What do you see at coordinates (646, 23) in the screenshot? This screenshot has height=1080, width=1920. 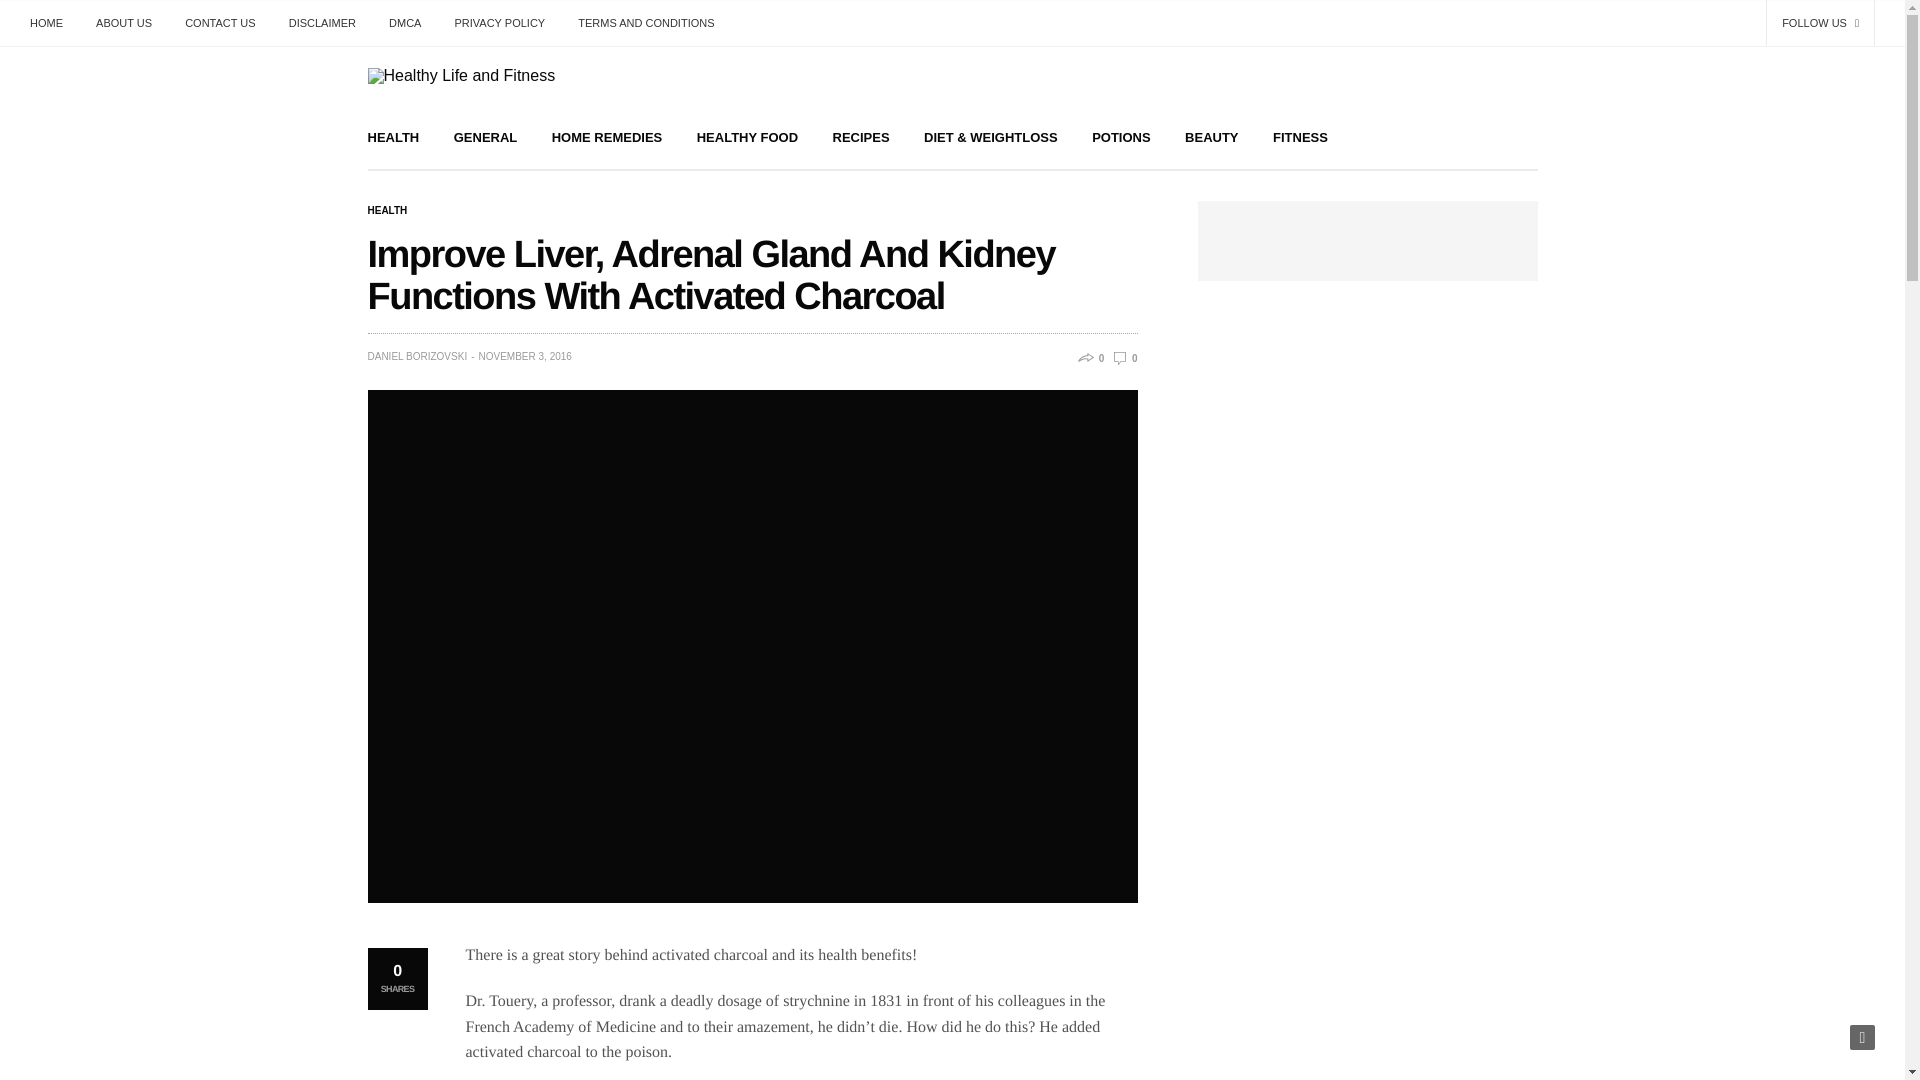 I see `TERMS AND CONDITIONS` at bounding box center [646, 23].